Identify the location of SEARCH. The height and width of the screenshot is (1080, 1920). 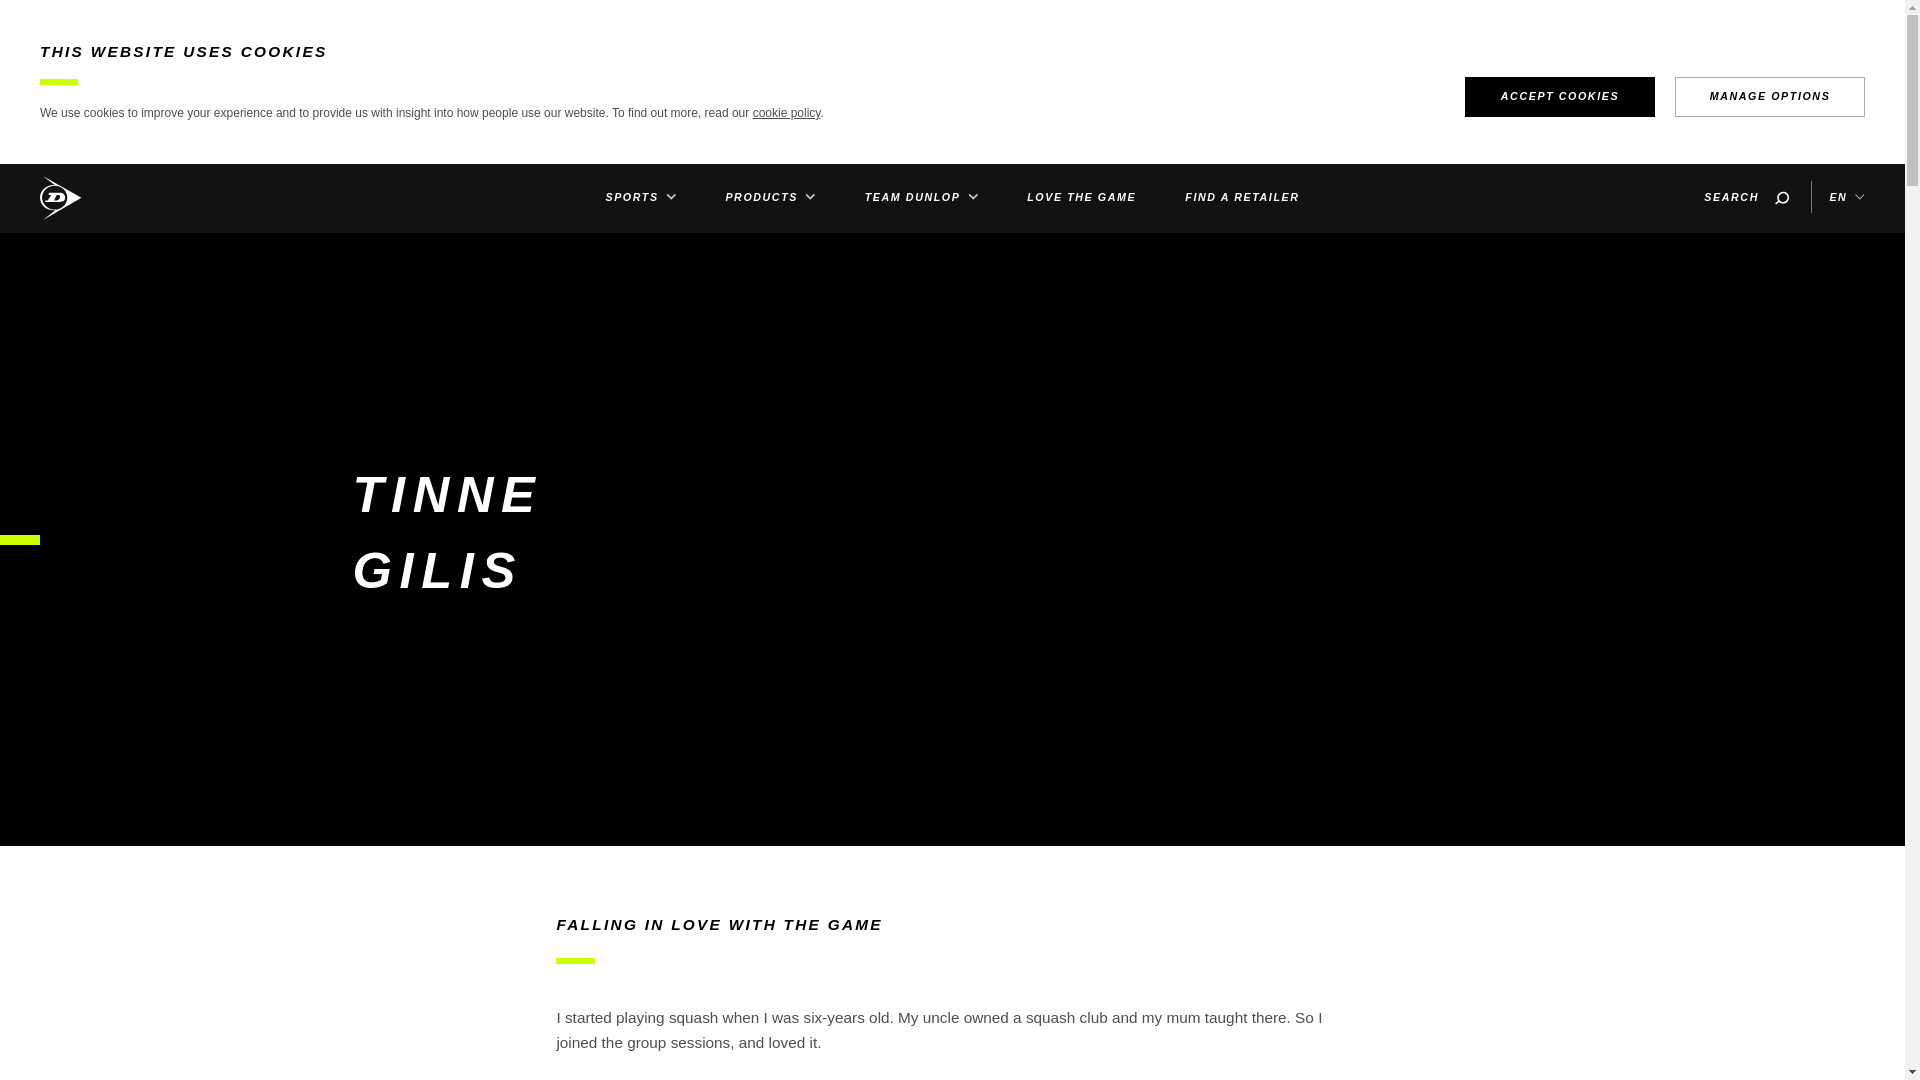
(1746, 197).